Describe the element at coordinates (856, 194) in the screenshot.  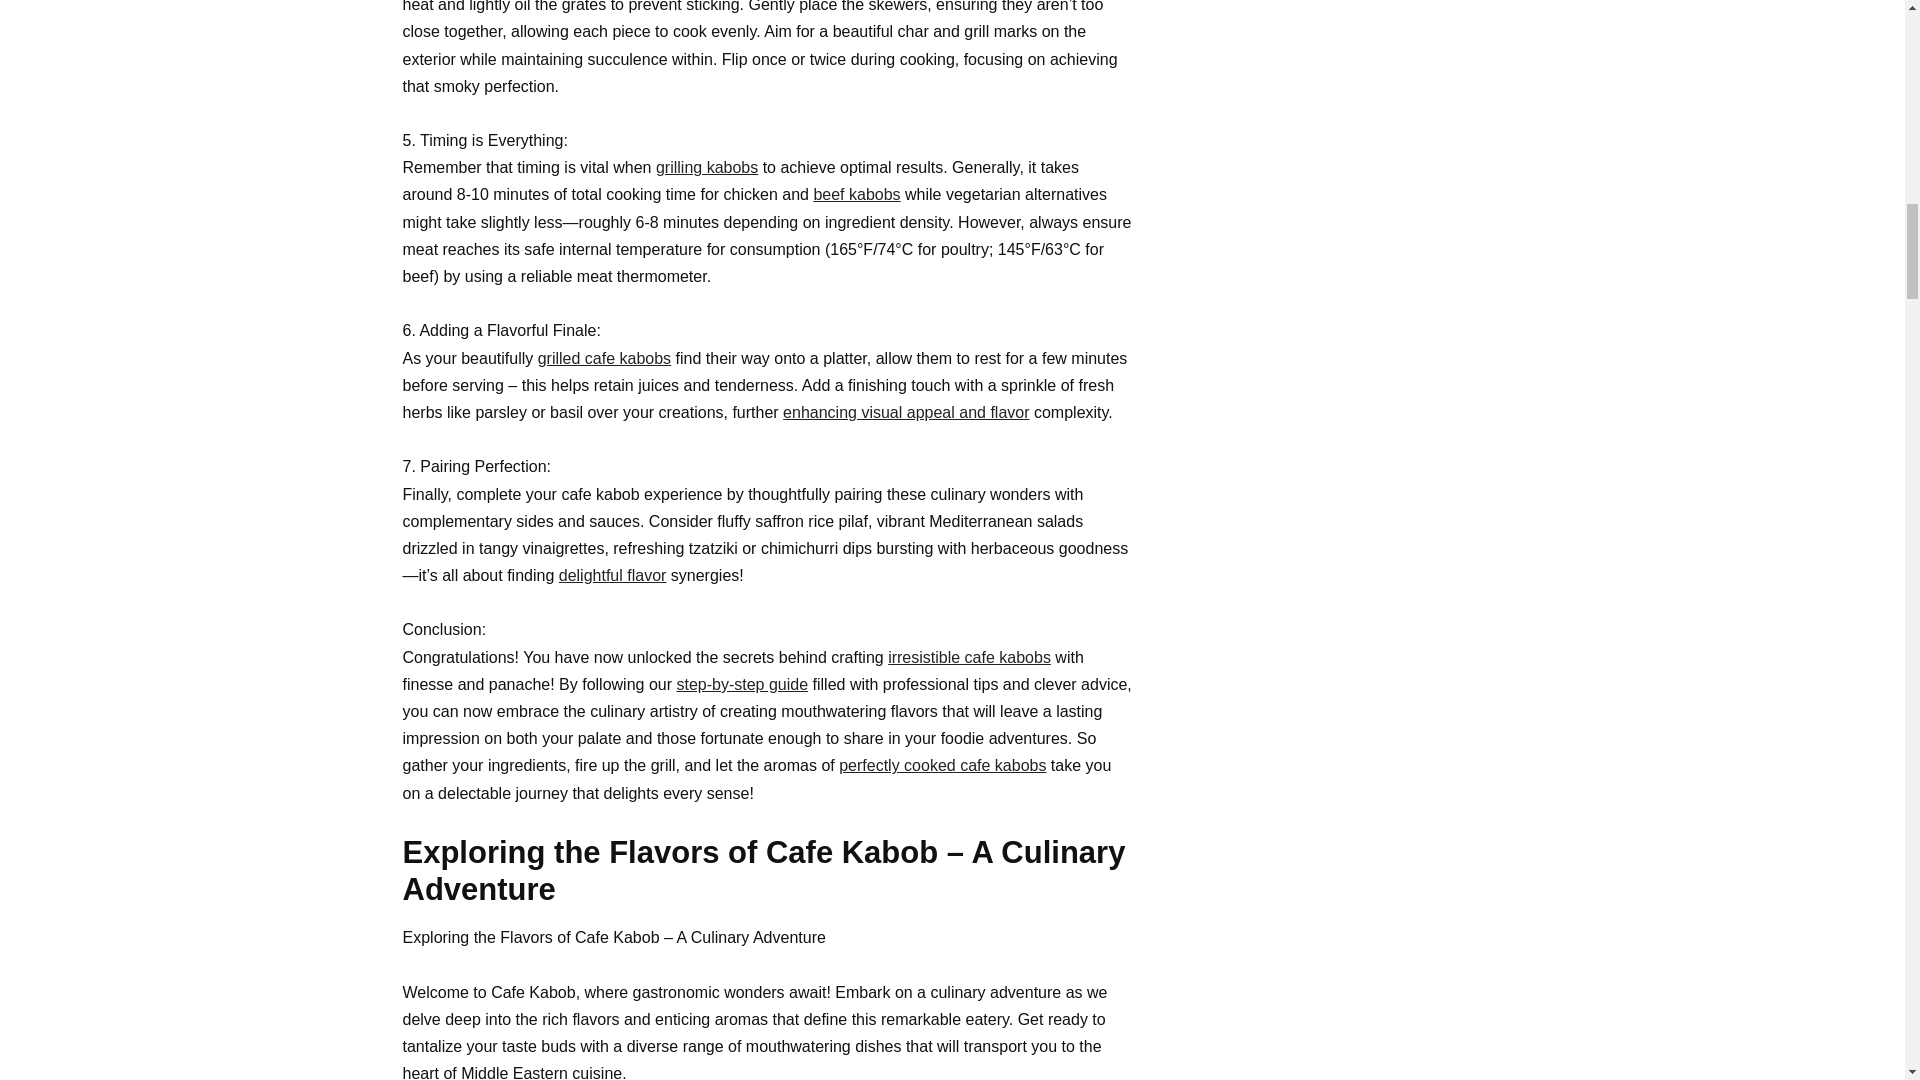
I see `beef kabobs` at that location.